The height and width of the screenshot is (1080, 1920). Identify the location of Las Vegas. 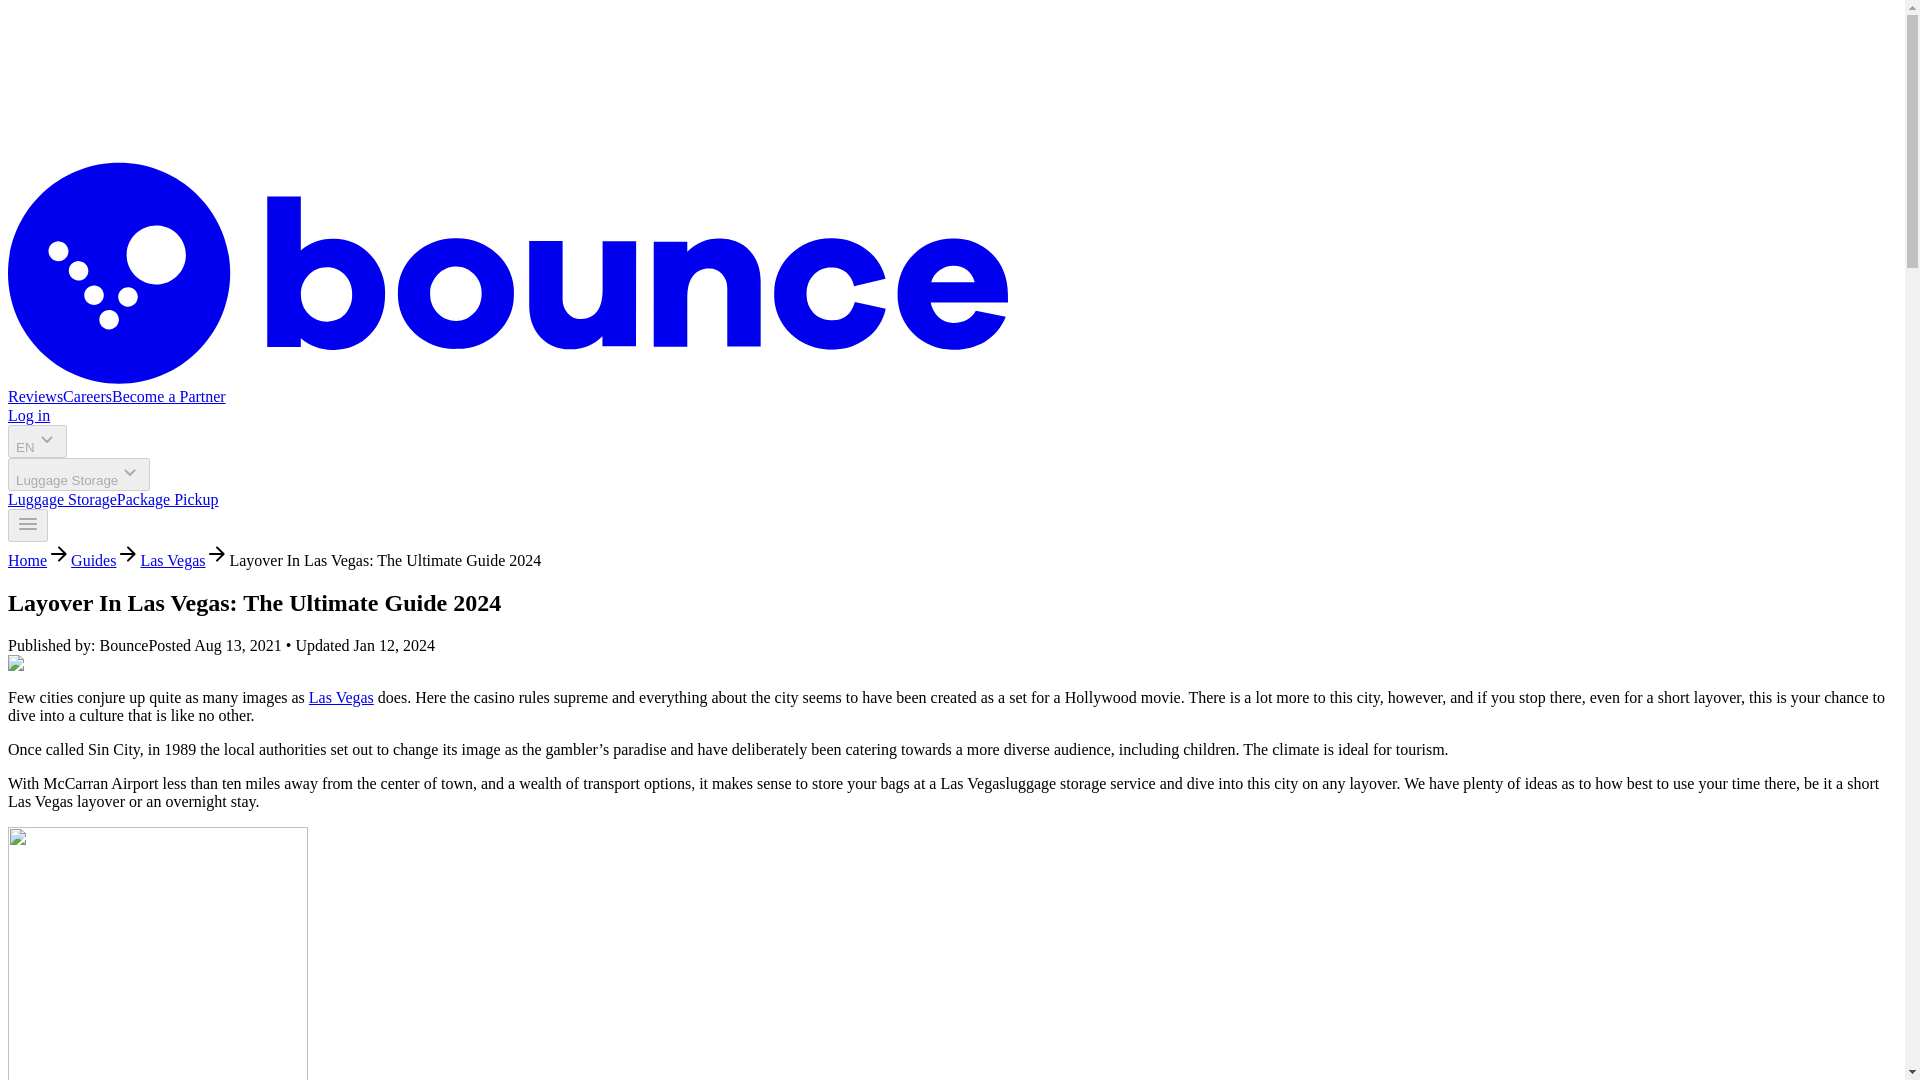
(172, 560).